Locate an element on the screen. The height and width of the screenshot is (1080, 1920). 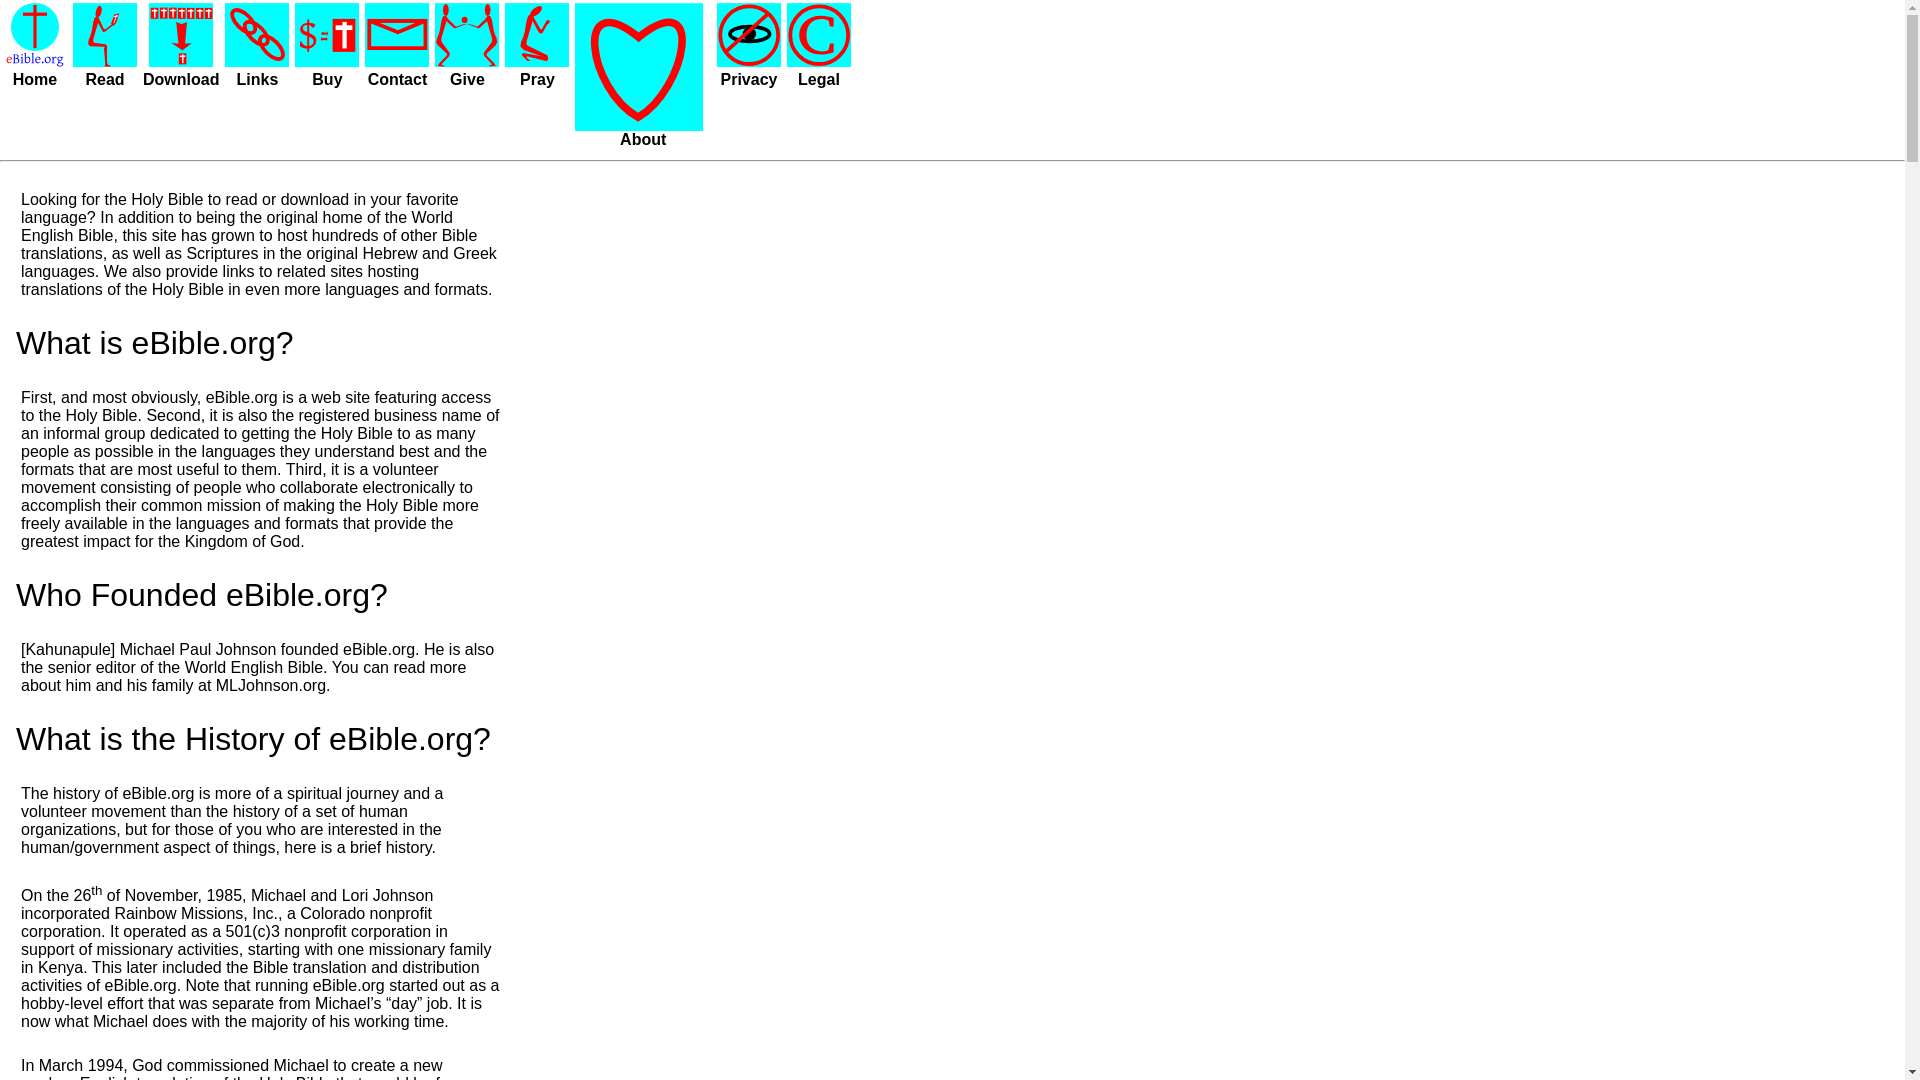
Links is located at coordinates (257, 79).